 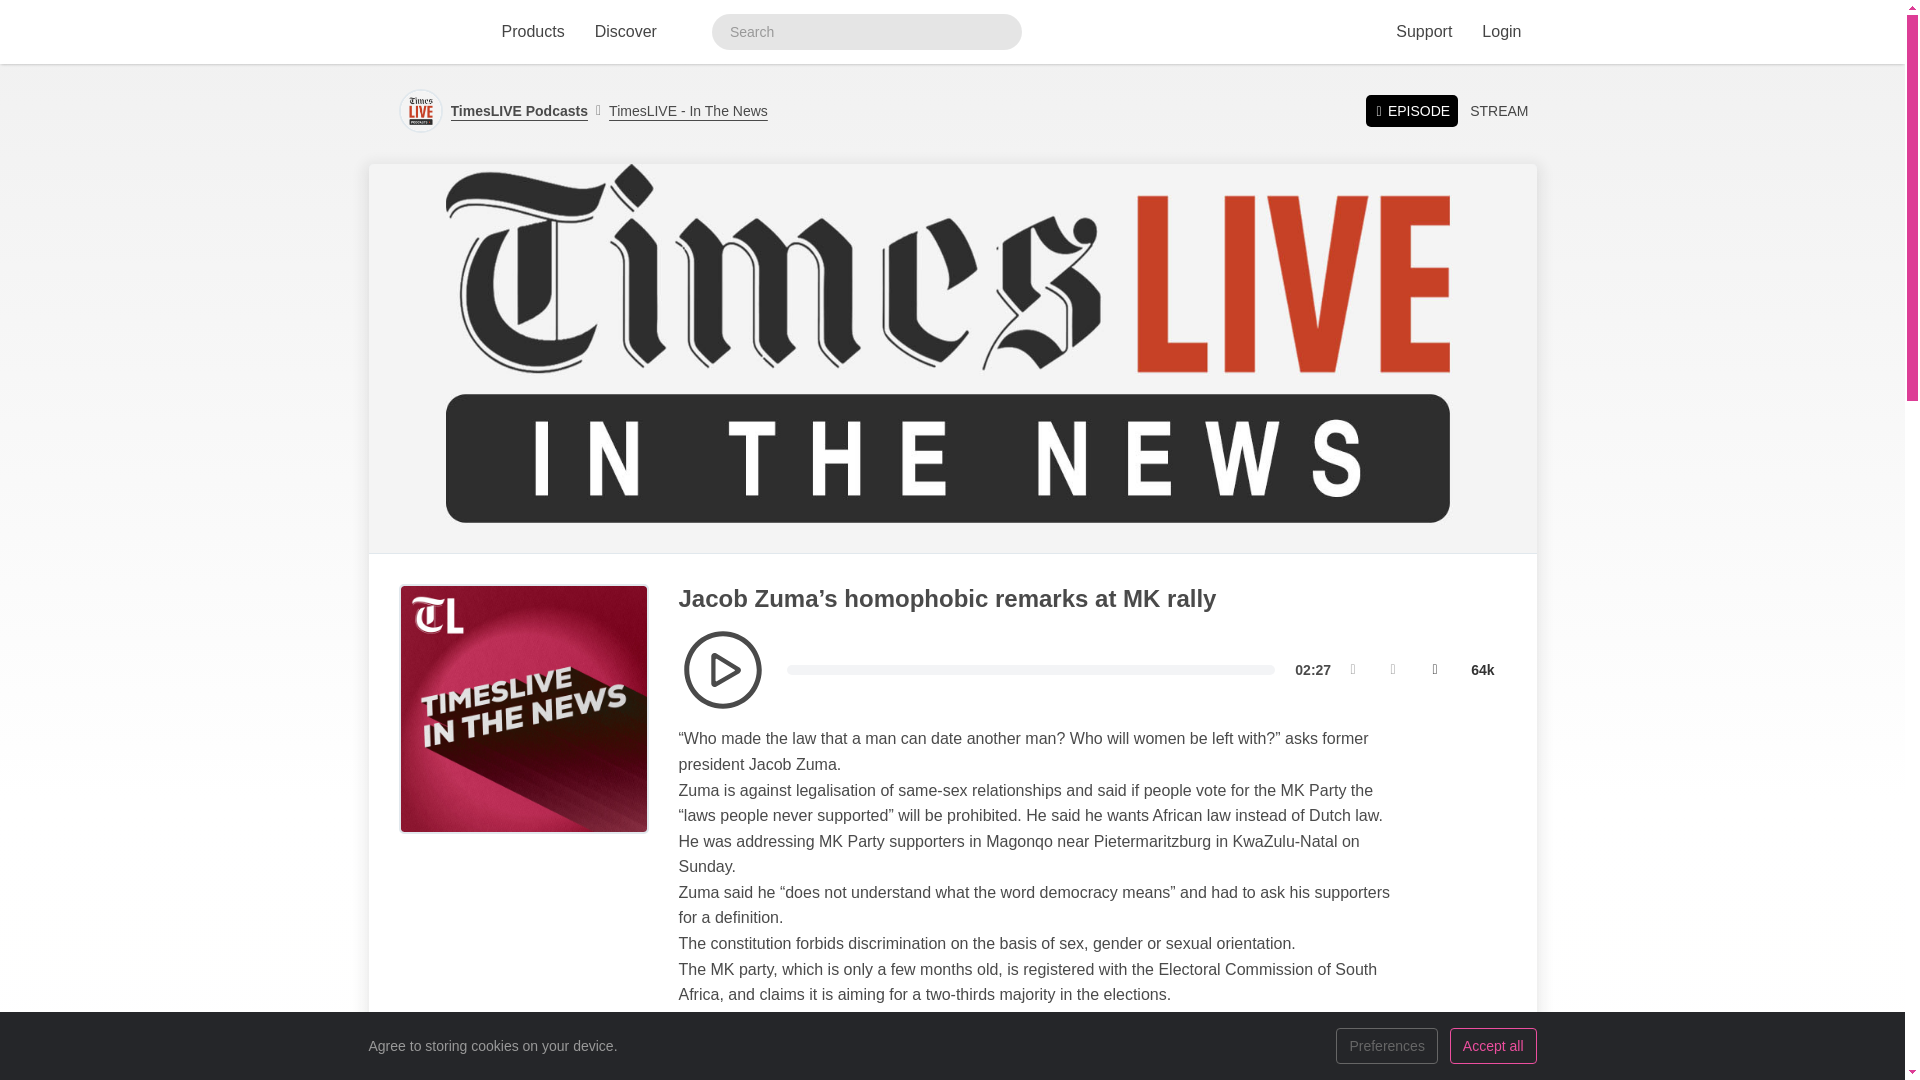 What do you see at coordinates (1498, 111) in the screenshot?
I see `STREAM` at bounding box center [1498, 111].